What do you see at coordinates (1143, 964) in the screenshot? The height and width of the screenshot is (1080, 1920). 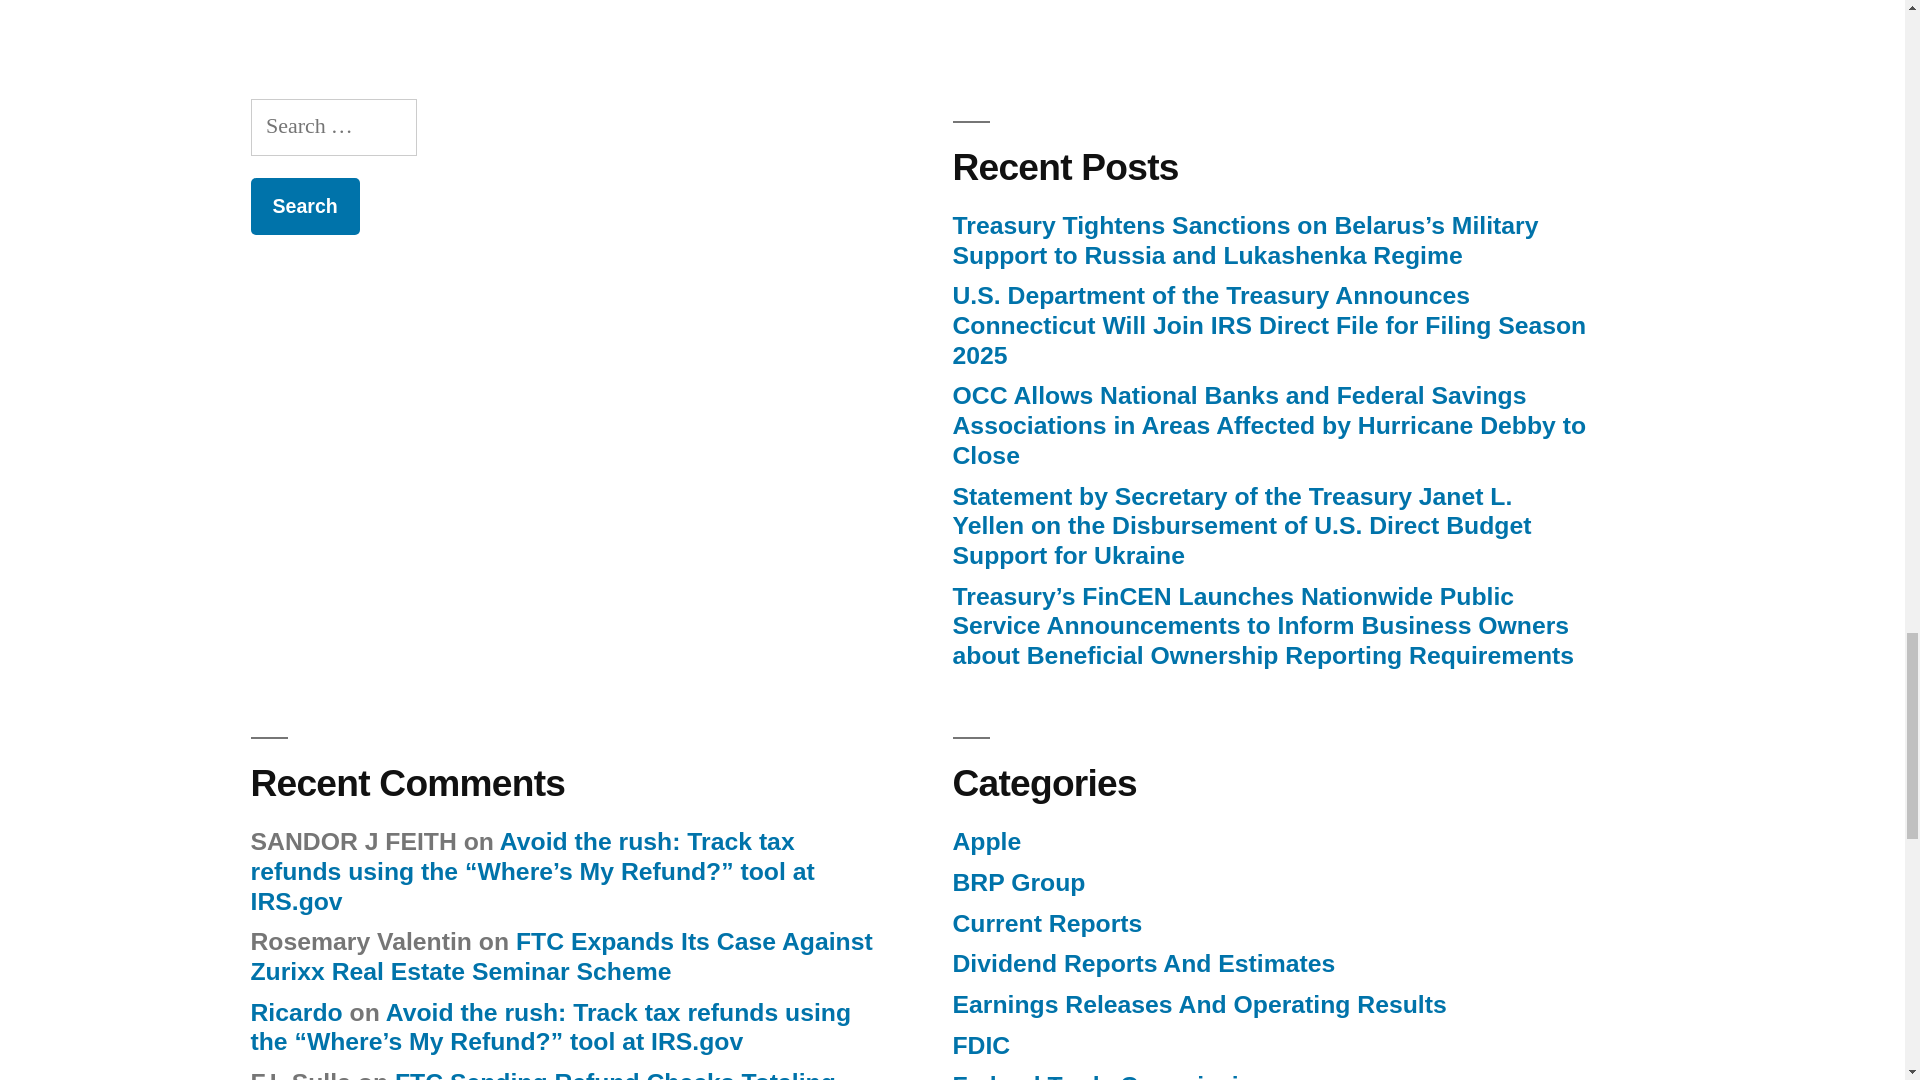 I see `Dividend Reports And Estimates` at bounding box center [1143, 964].